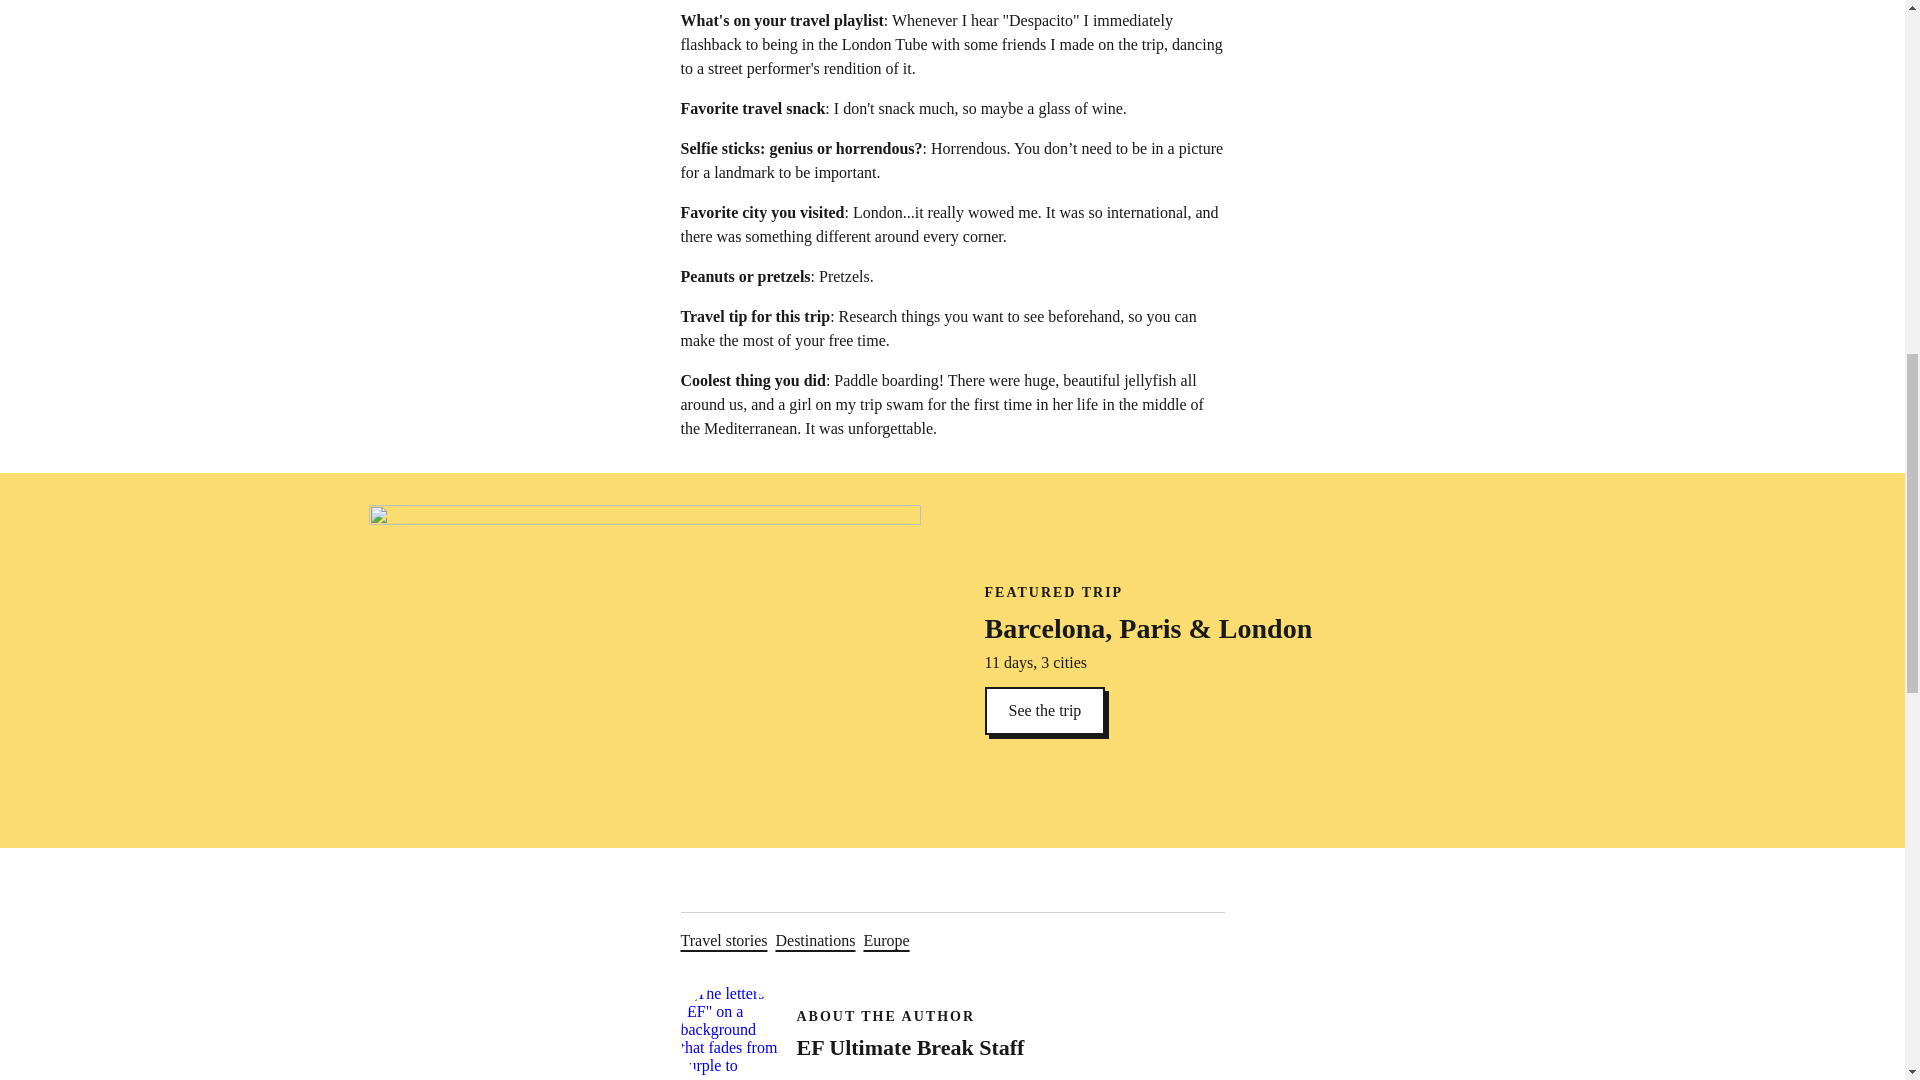  What do you see at coordinates (952, 1016) in the screenshot?
I see `Travel stories` at bounding box center [952, 1016].